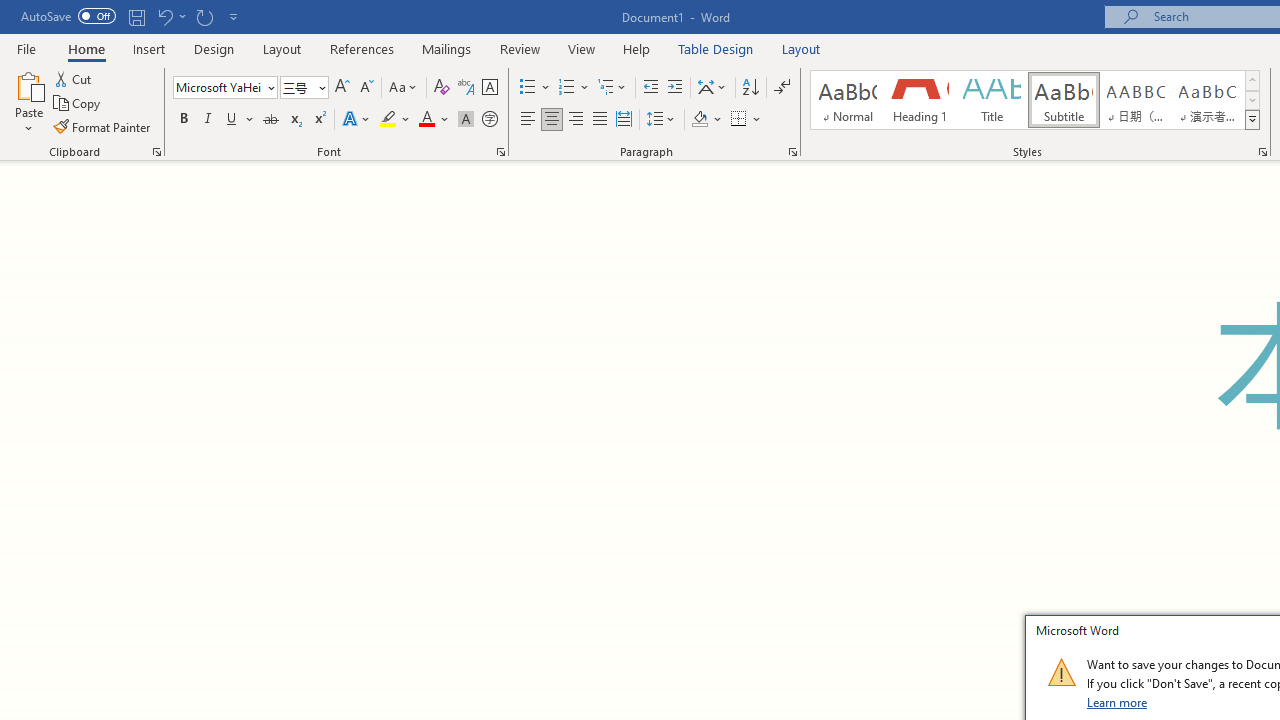 The image size is (1280, 720). What do you see at coordinates (599, 120) in the screenshot?
I see `Justify` at bounding box center [599, 120].